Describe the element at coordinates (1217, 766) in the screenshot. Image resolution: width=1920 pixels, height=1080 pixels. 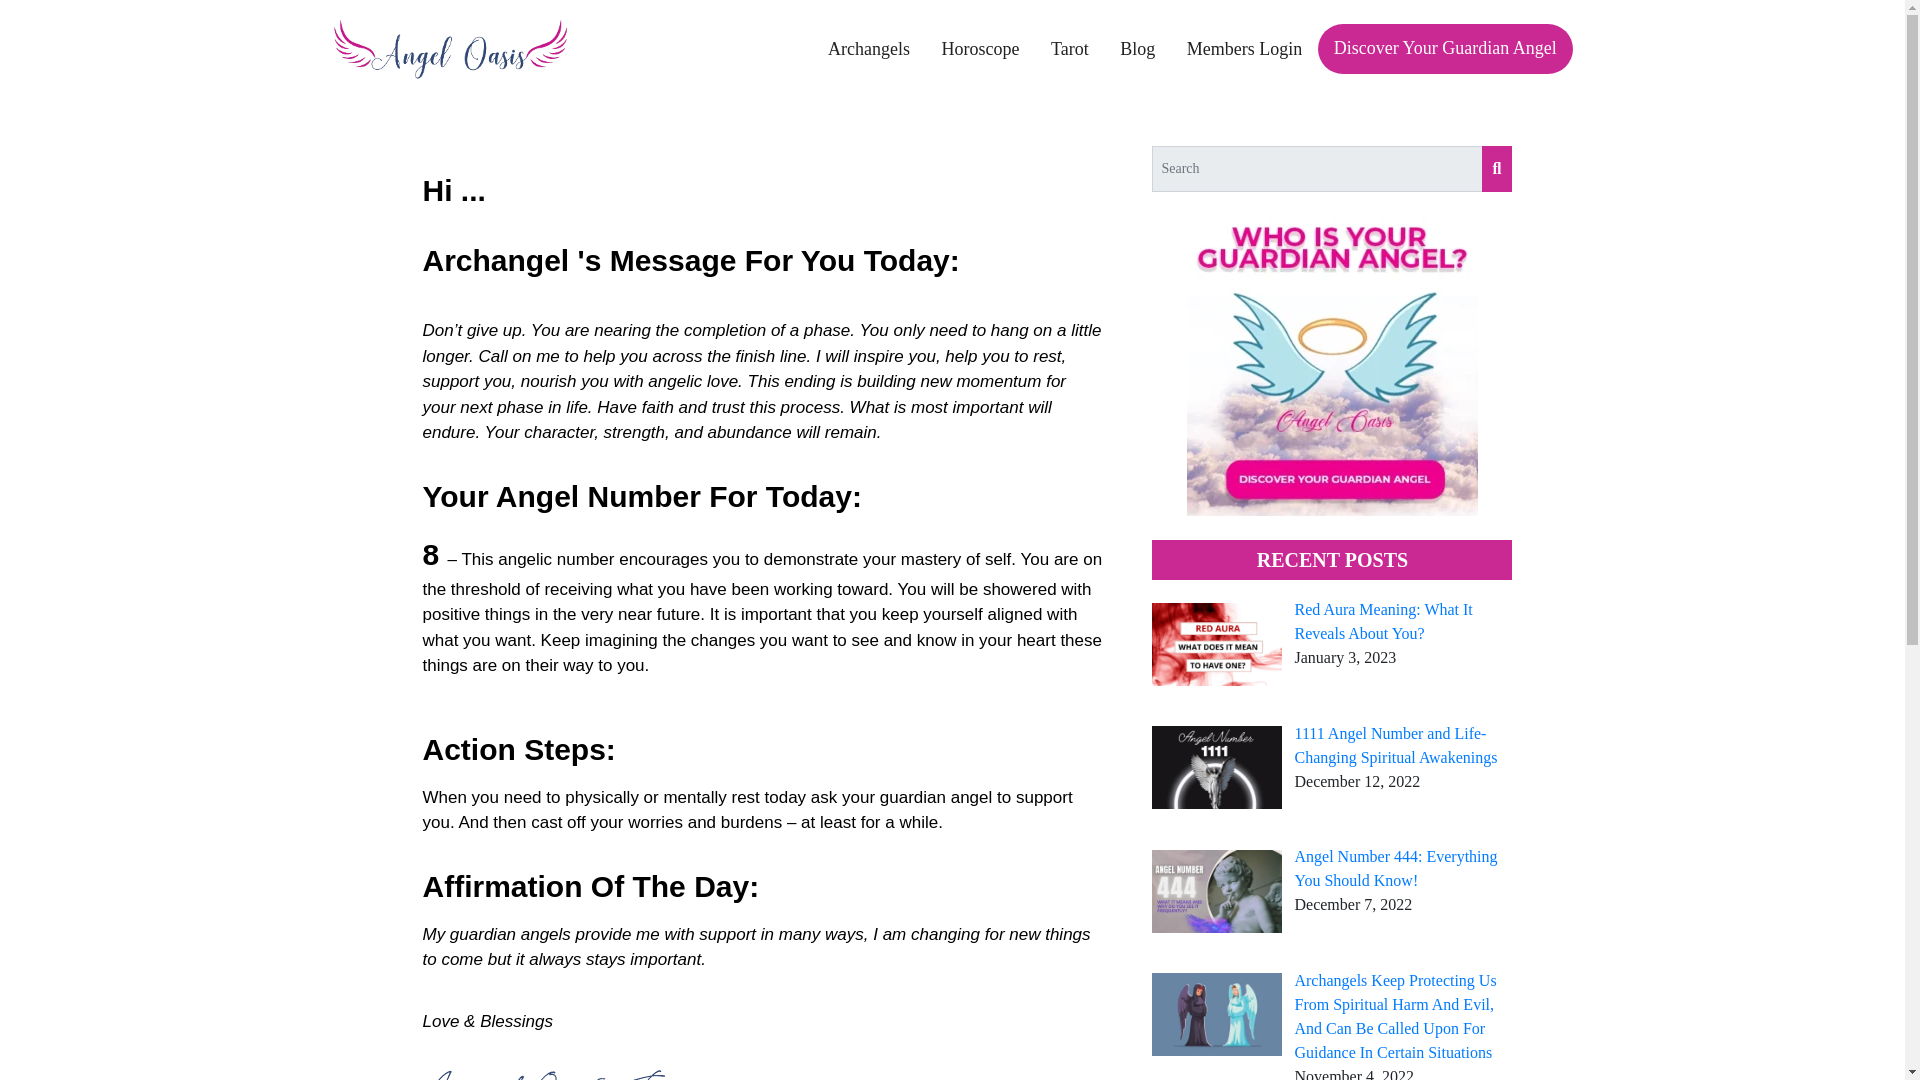
I see `1111 Angel Number and Life-Changing Spiritual Awakenings 3` at that location.